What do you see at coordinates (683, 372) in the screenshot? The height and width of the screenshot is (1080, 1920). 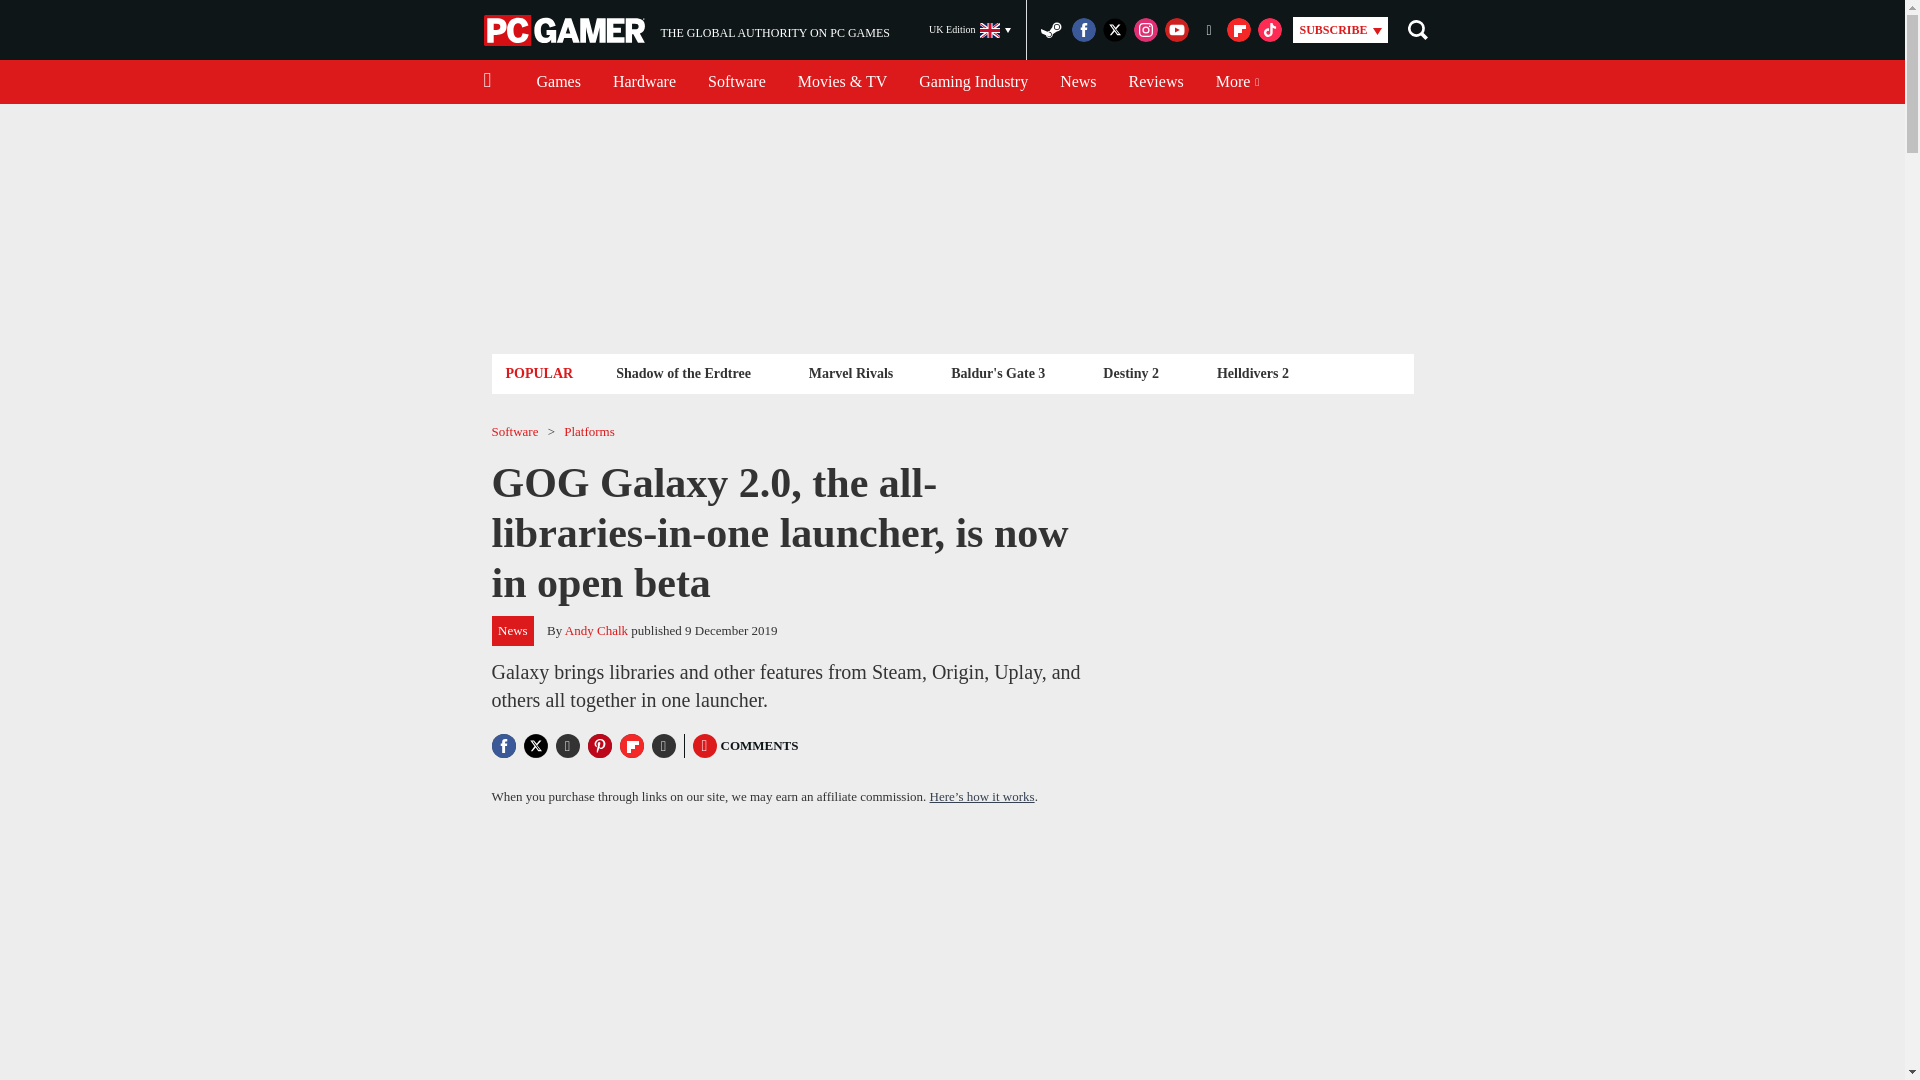 I see `Shadow of the Erdtree` at bounding box center [683, 372].